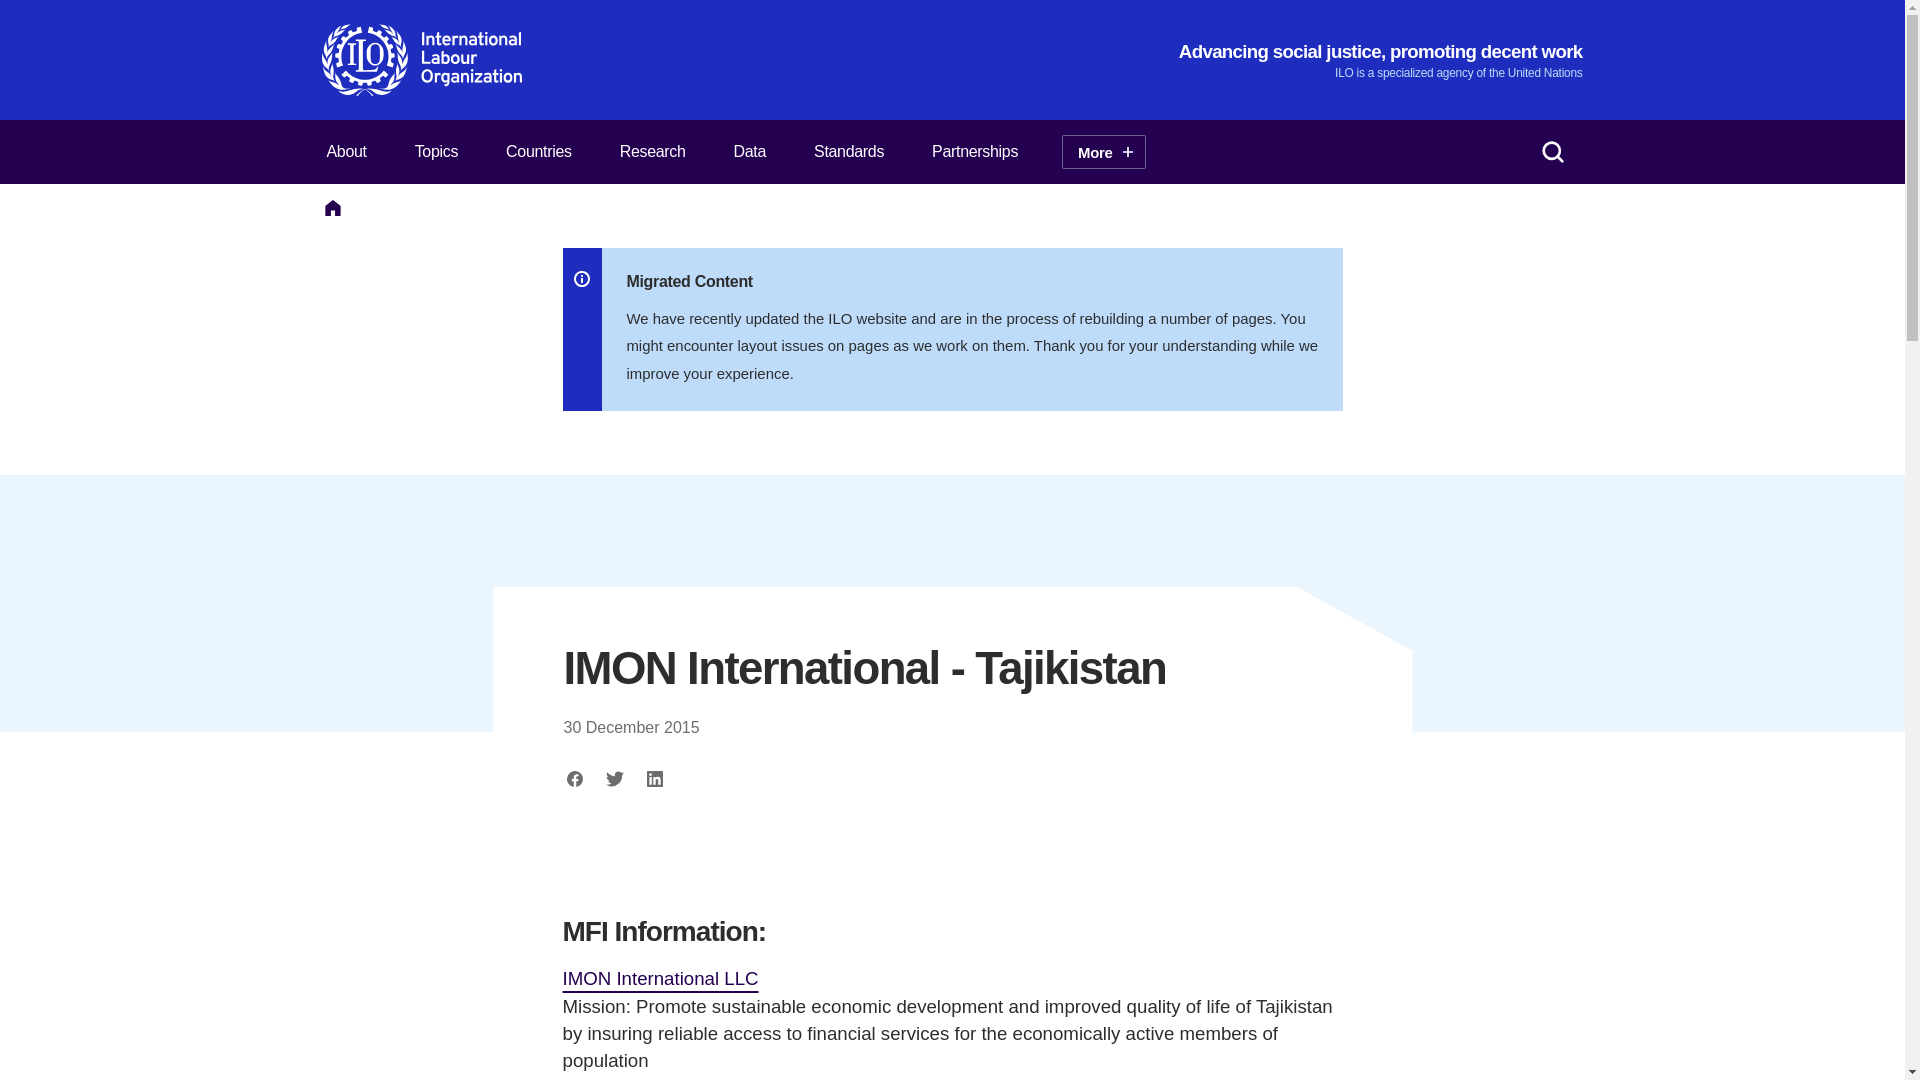  What do you see at coordinates (1552, 151) in the screenshot?
I see `Search` at bounding box center [1552, 151].